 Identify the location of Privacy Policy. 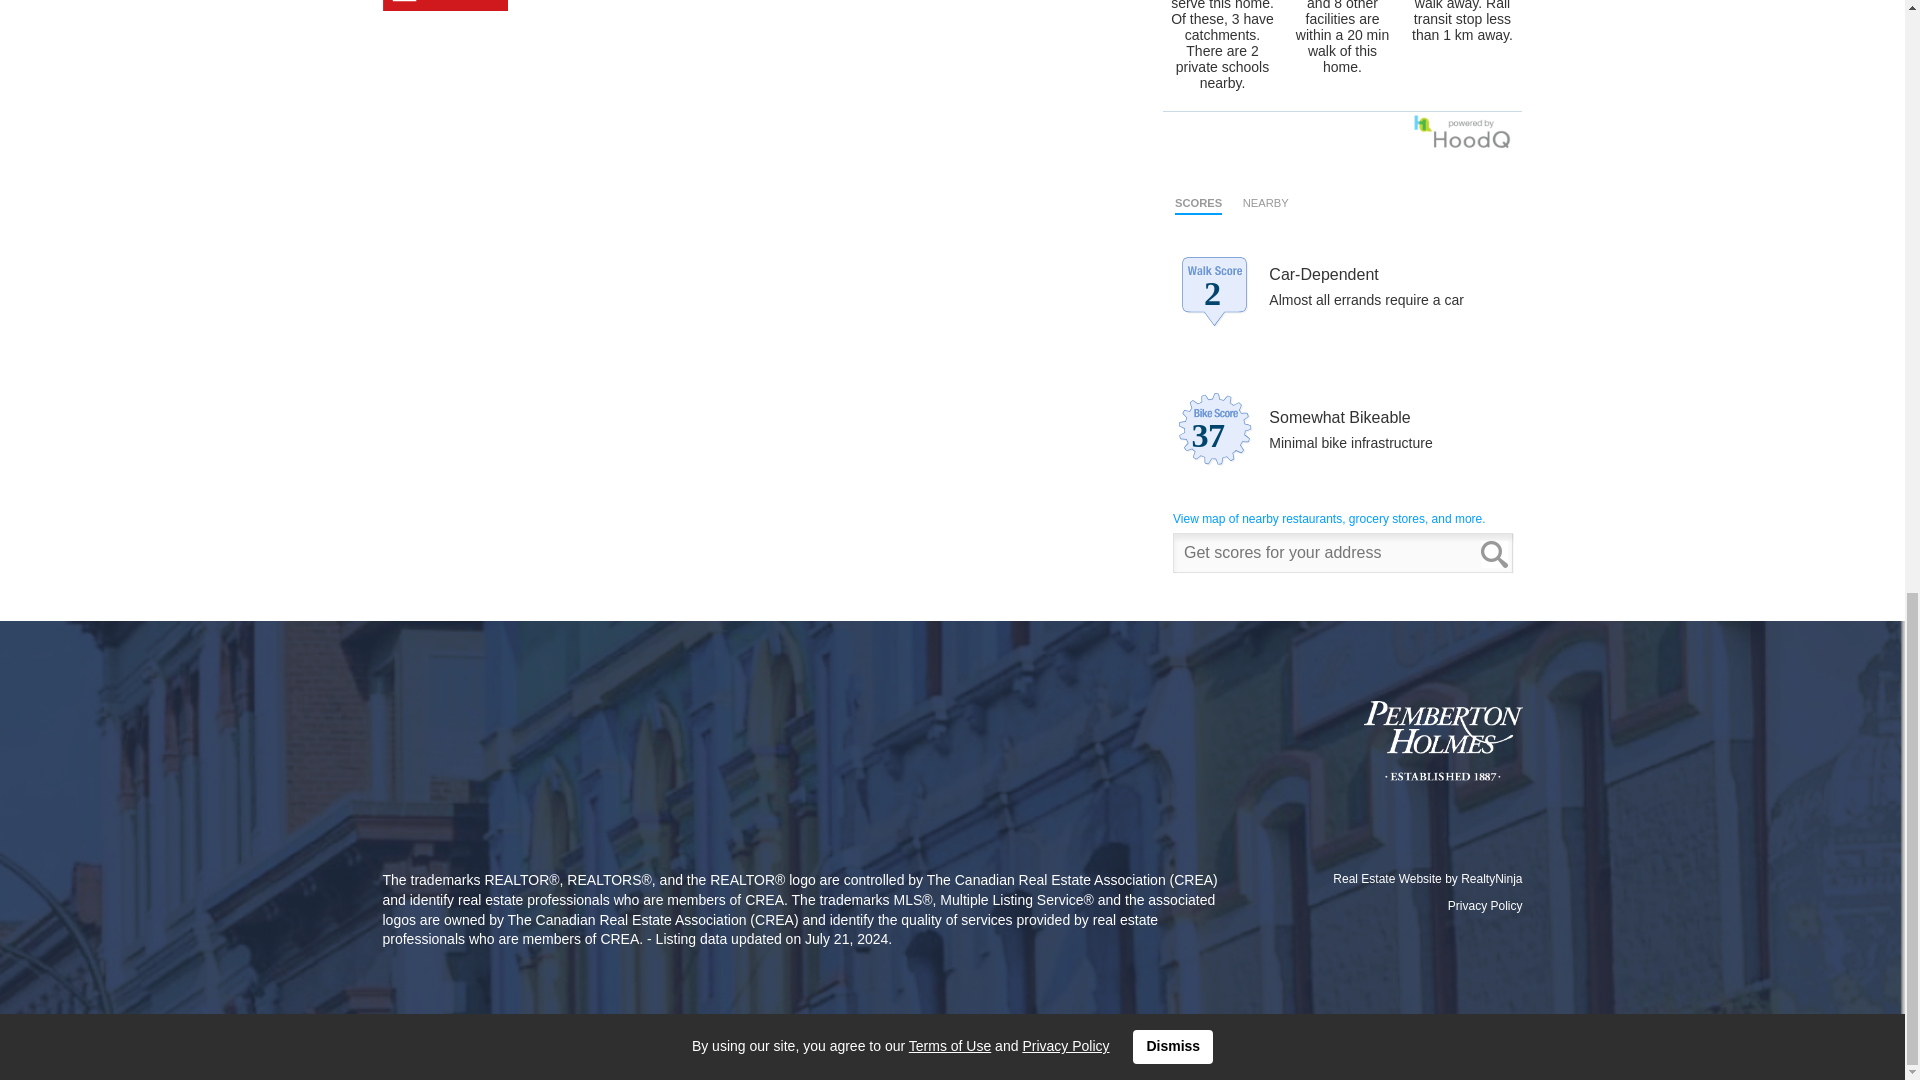
(1484, 905).